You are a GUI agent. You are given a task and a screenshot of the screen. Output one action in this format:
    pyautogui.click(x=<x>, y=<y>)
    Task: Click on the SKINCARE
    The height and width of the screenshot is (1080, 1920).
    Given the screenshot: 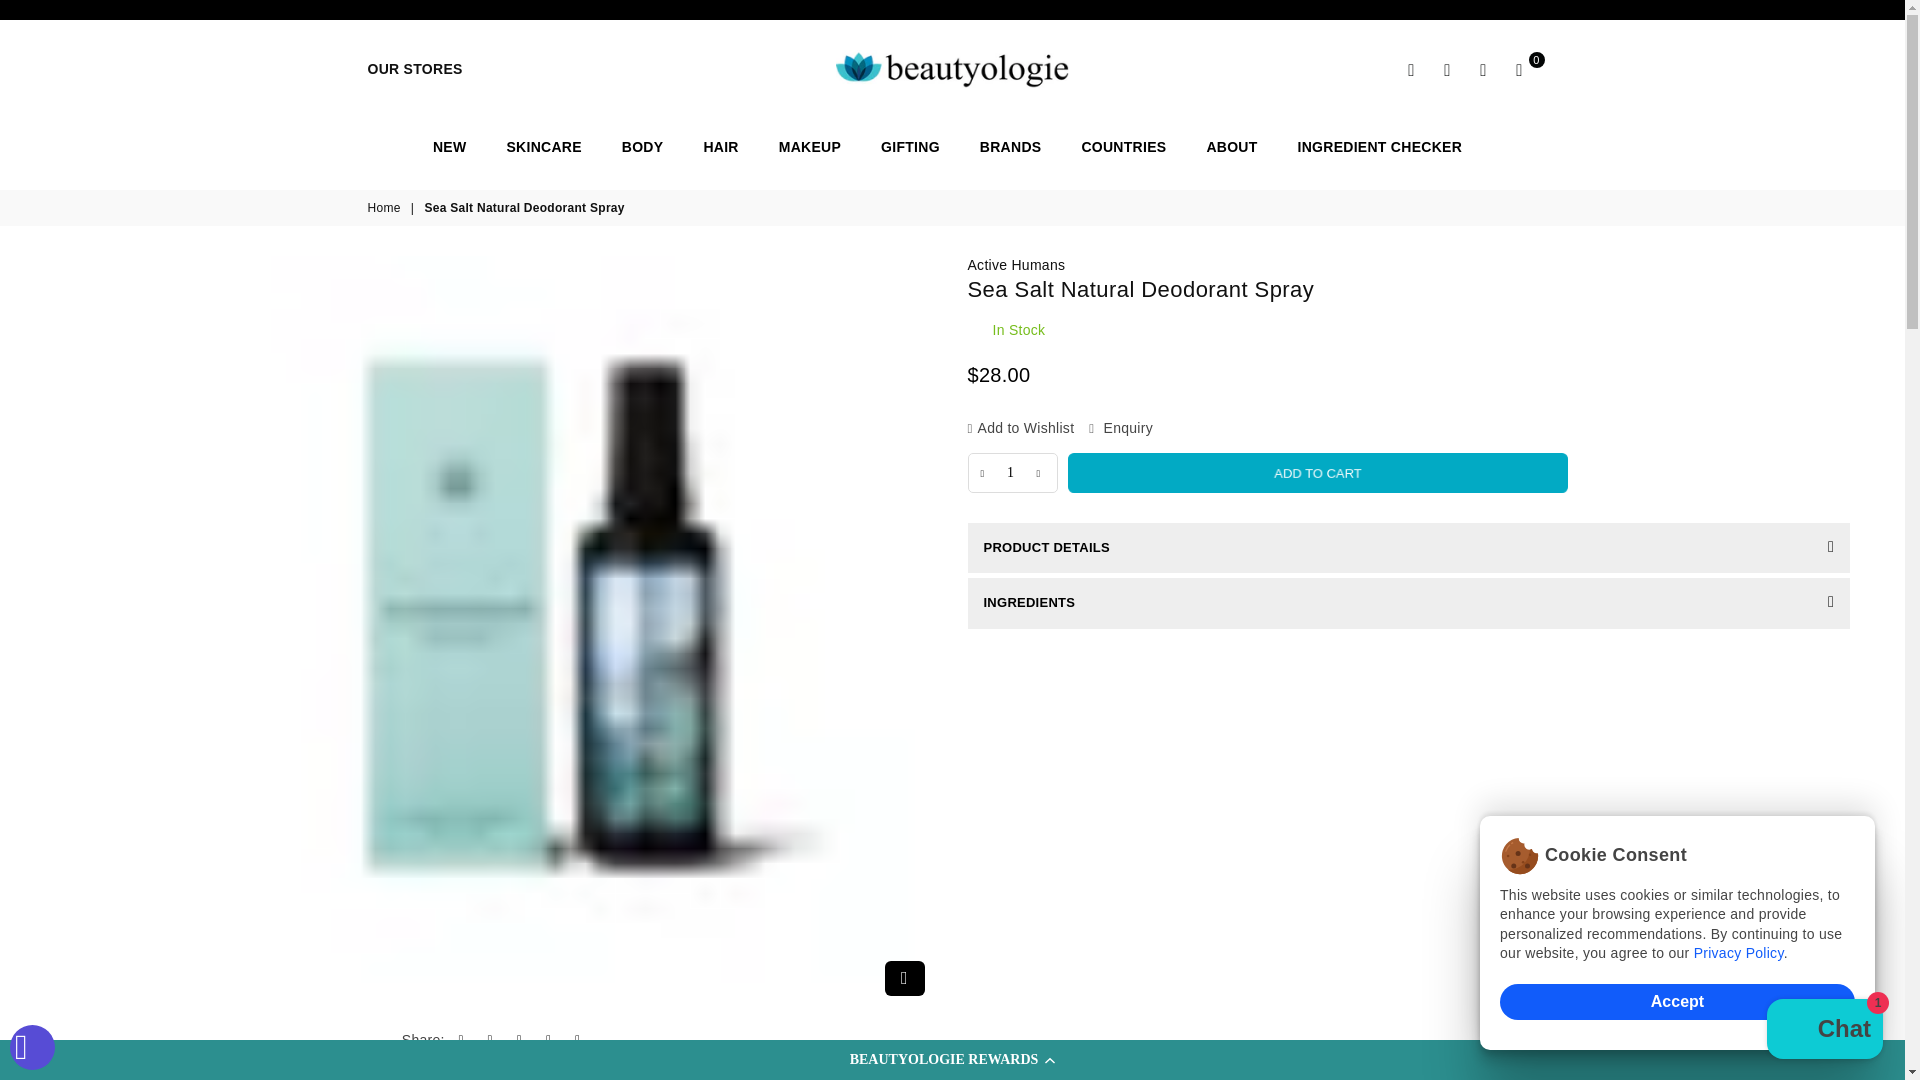 What is the action you would take?
    pyautogui.click(x=543, y=146)
    